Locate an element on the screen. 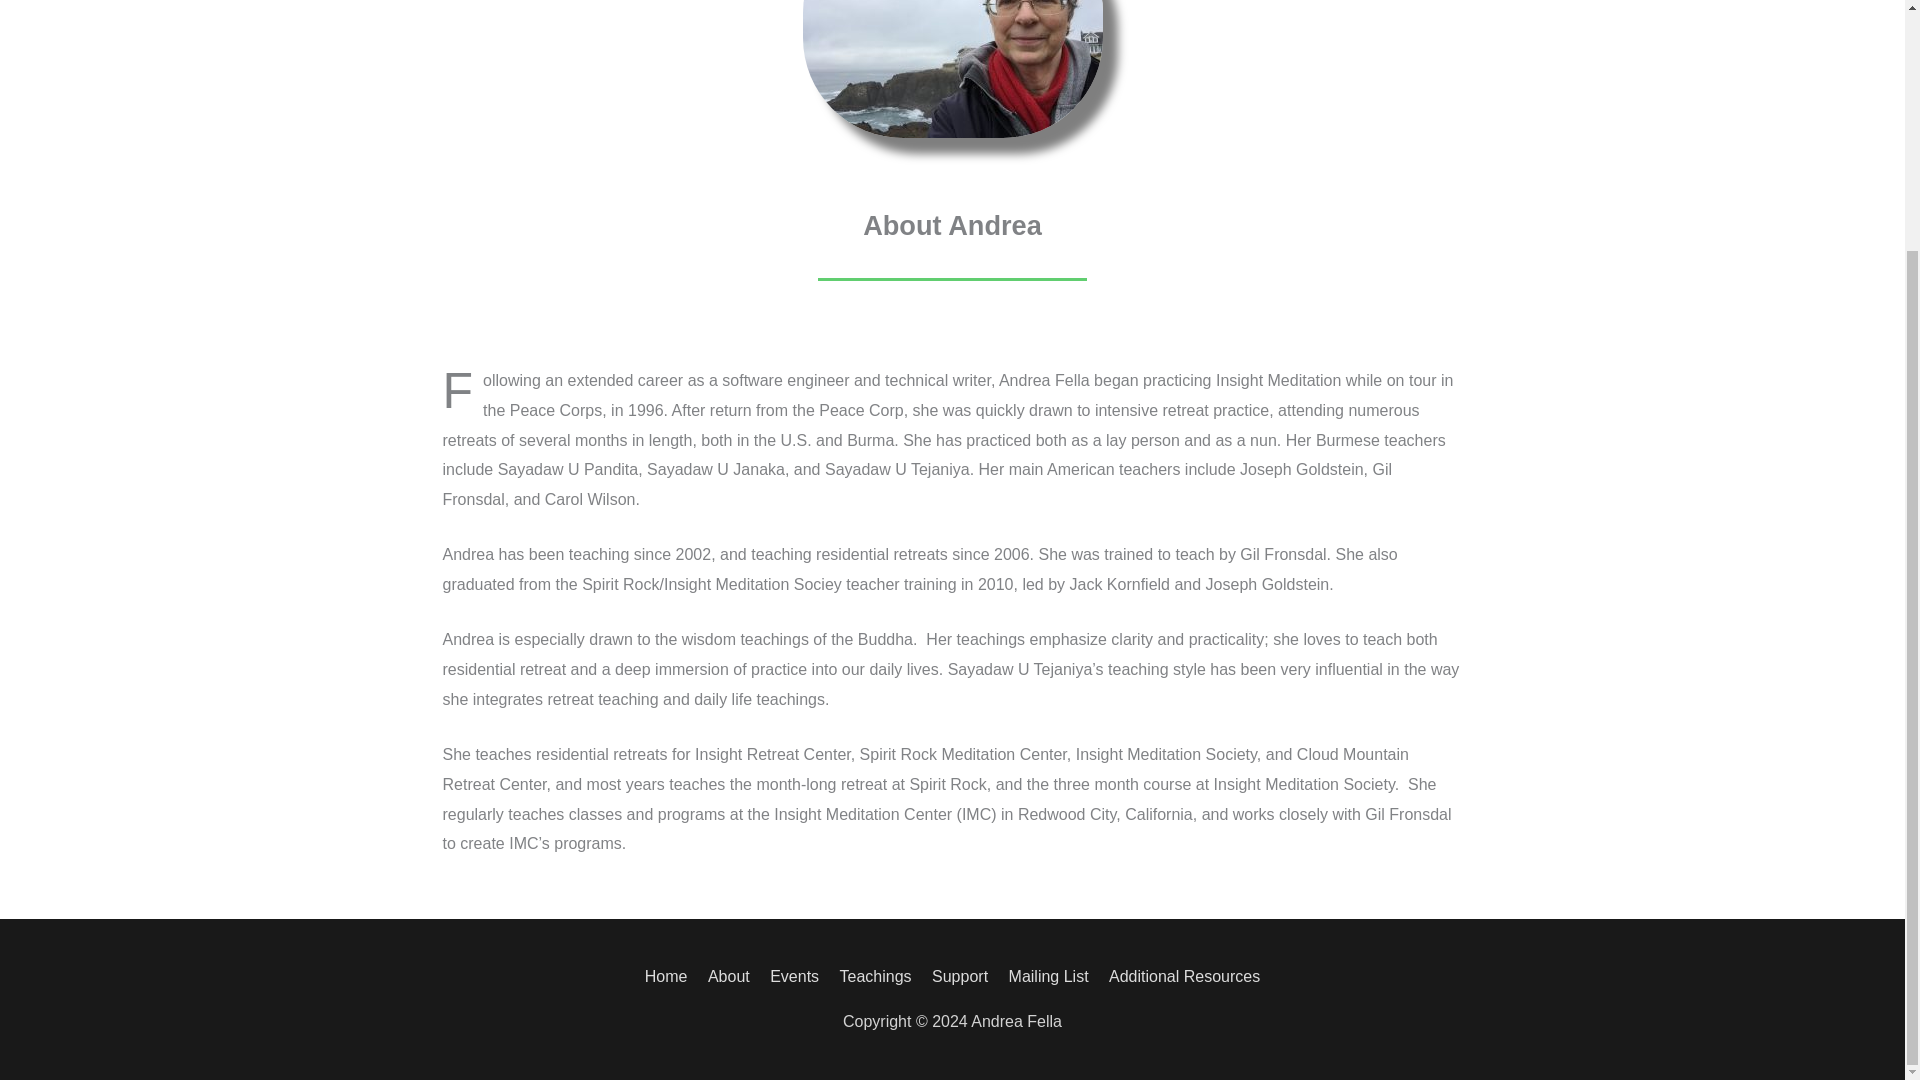  Additional Resources is located at coordinates (1180, 976).